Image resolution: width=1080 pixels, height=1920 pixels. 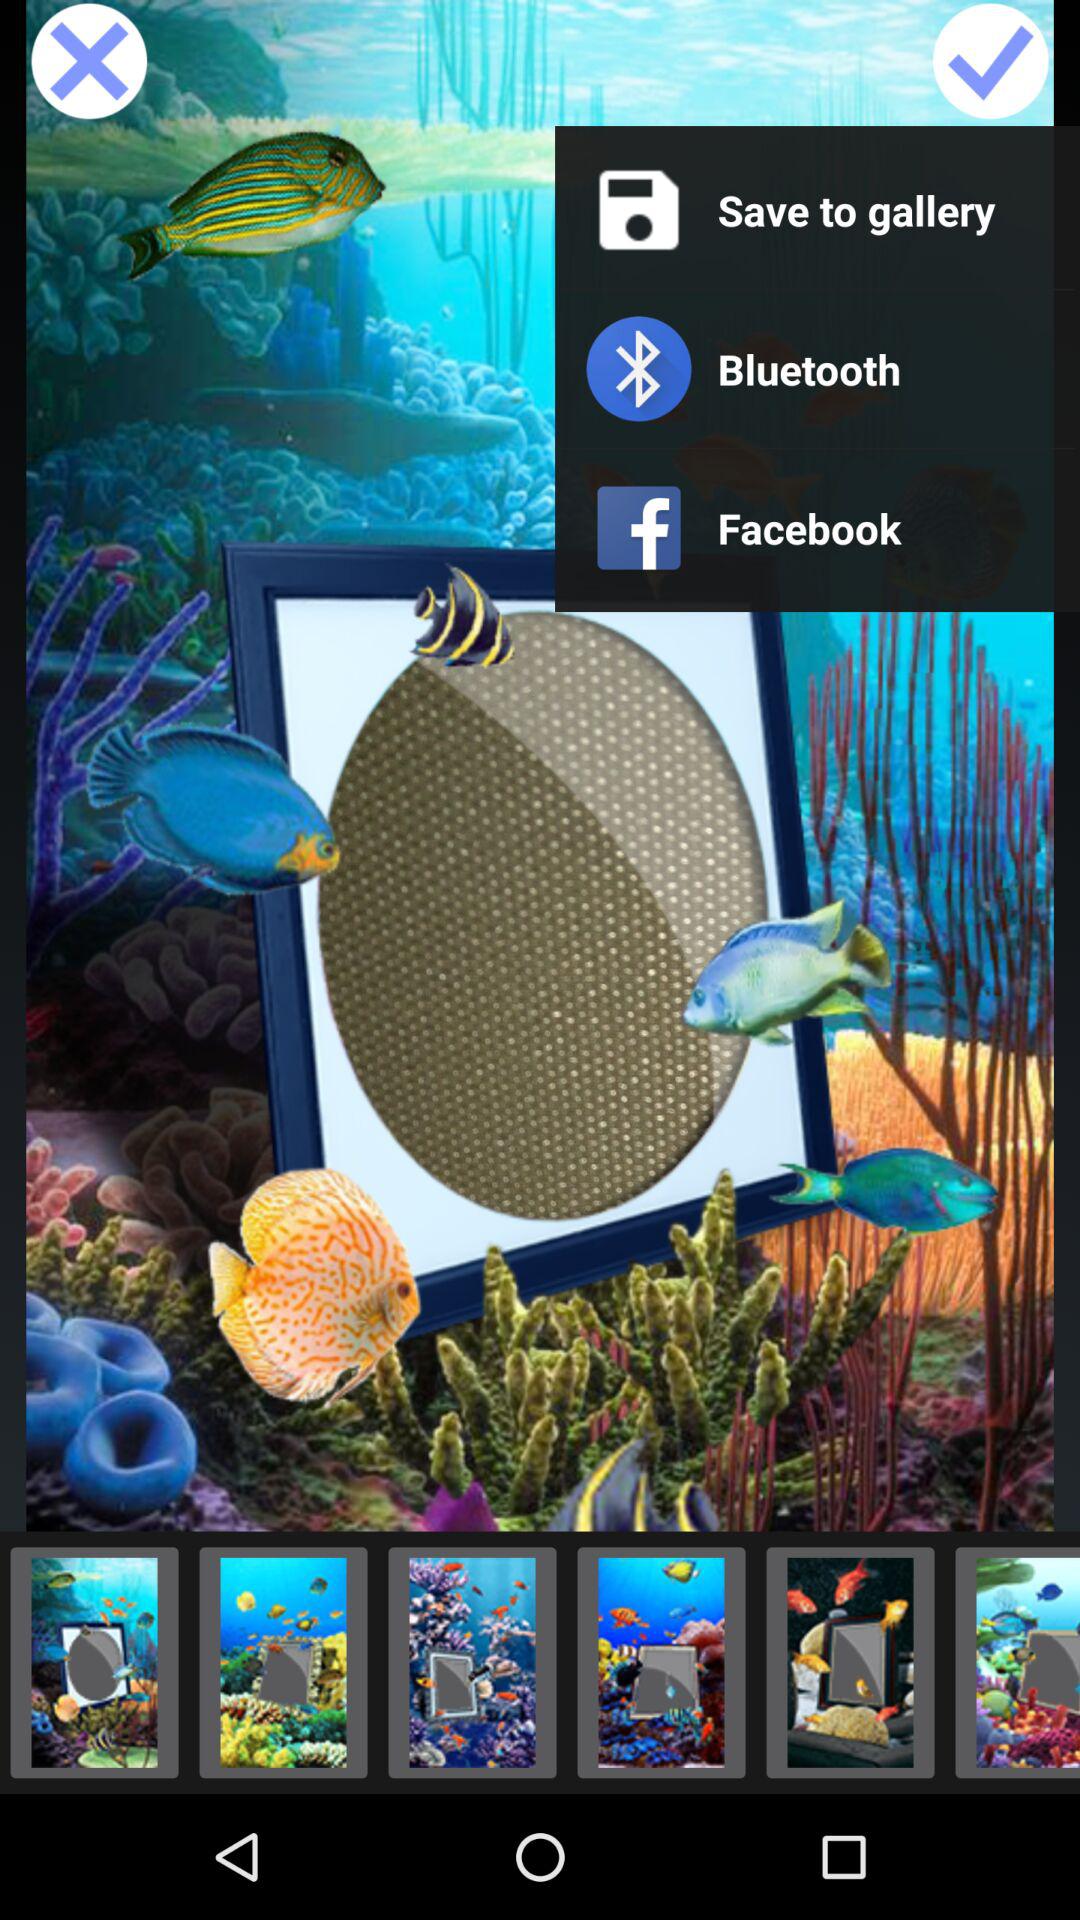 I want to click on go to the photo, so click(x=662, y=1662).